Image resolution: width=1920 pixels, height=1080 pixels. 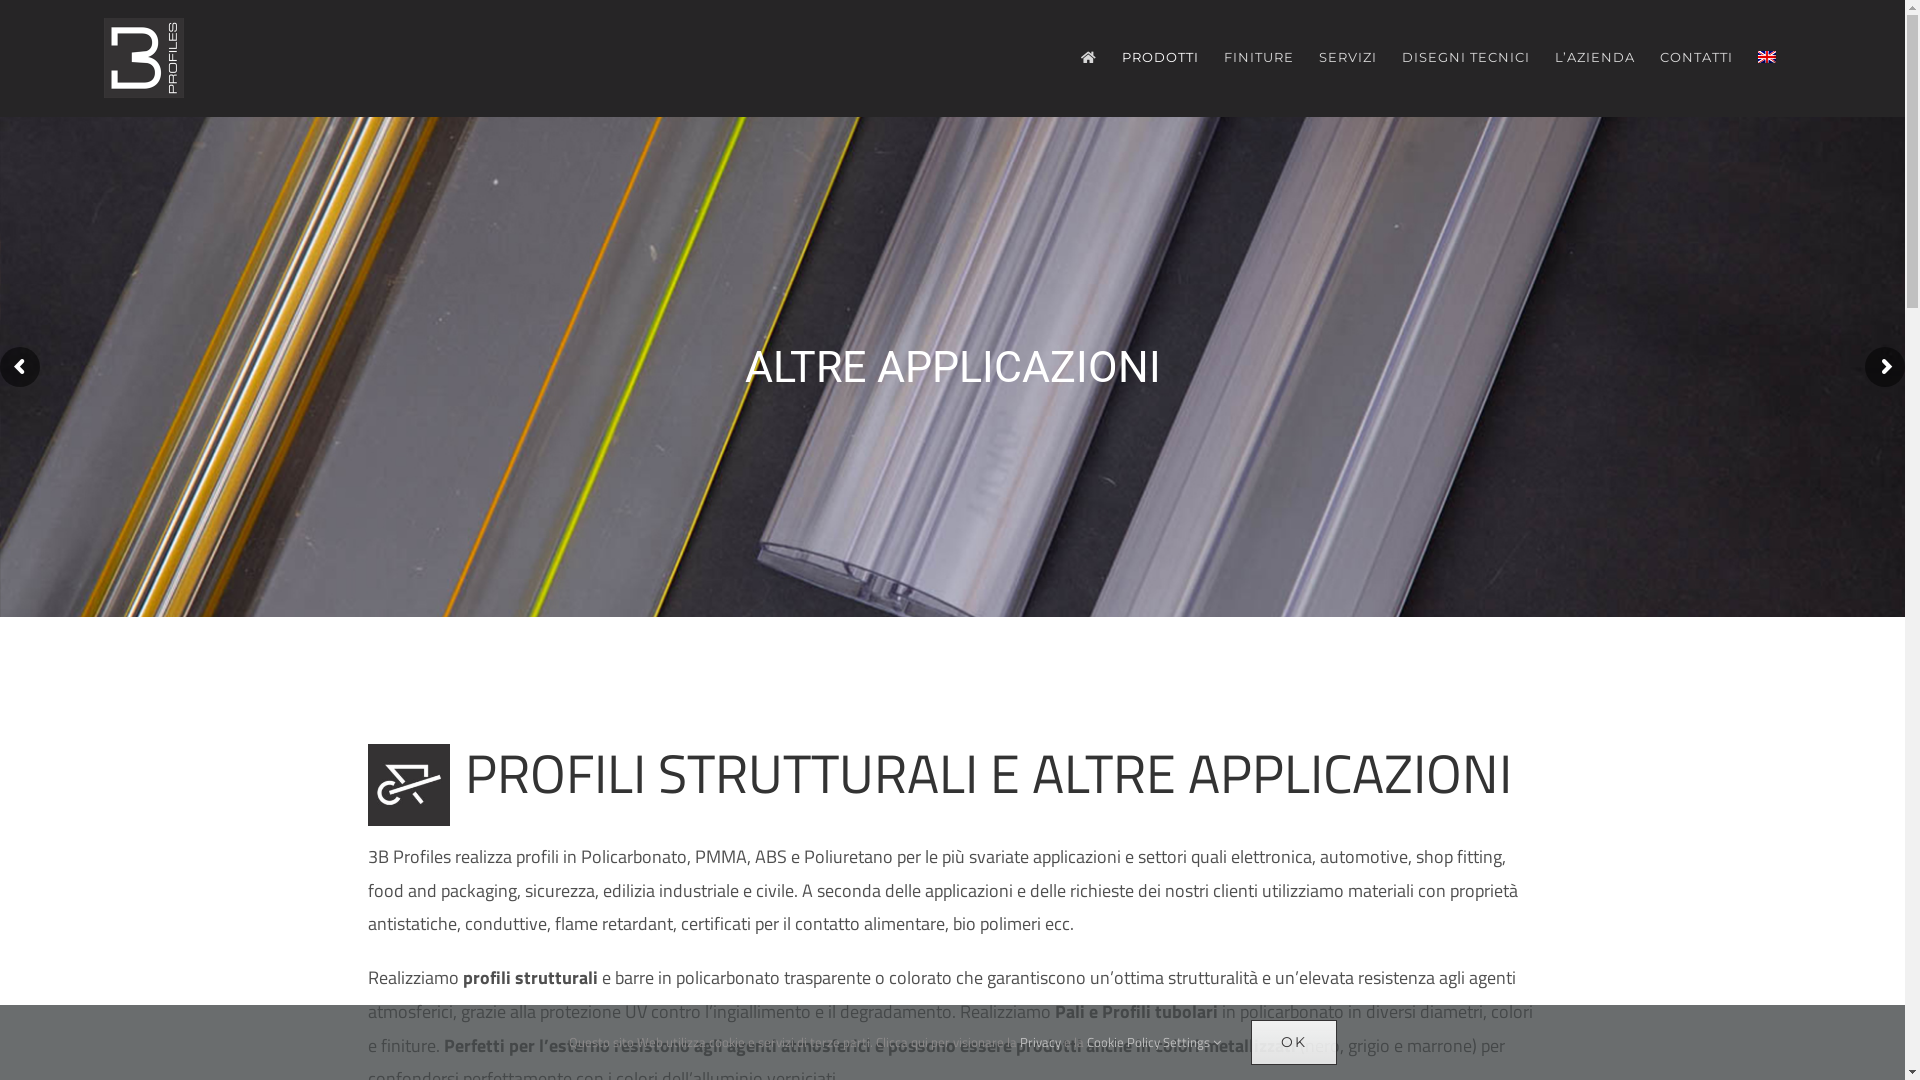 I want to click on Settings, so click(x=1191, y=1042).